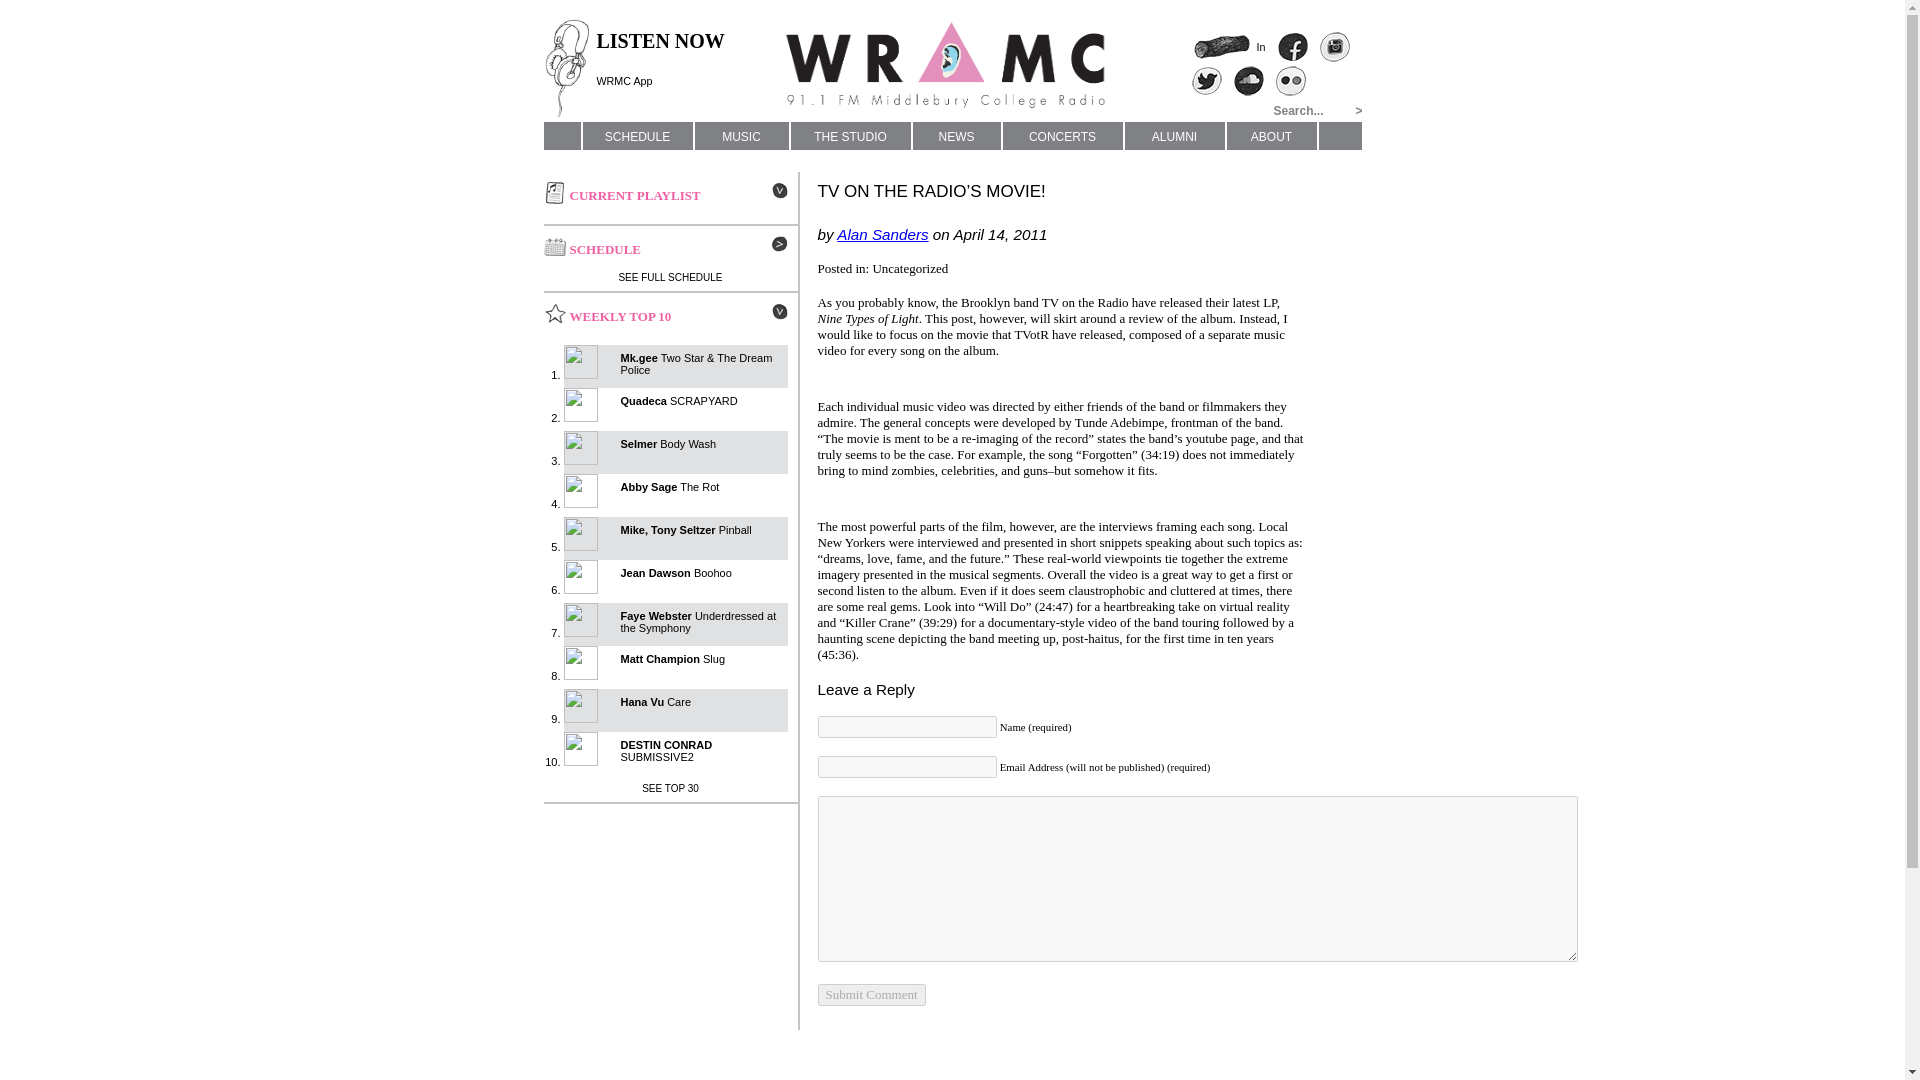 The image size is (1920, 1080). Describe the element at coordinates (1248, 80) in the screenshot. I see `CONCERTS` at that location.